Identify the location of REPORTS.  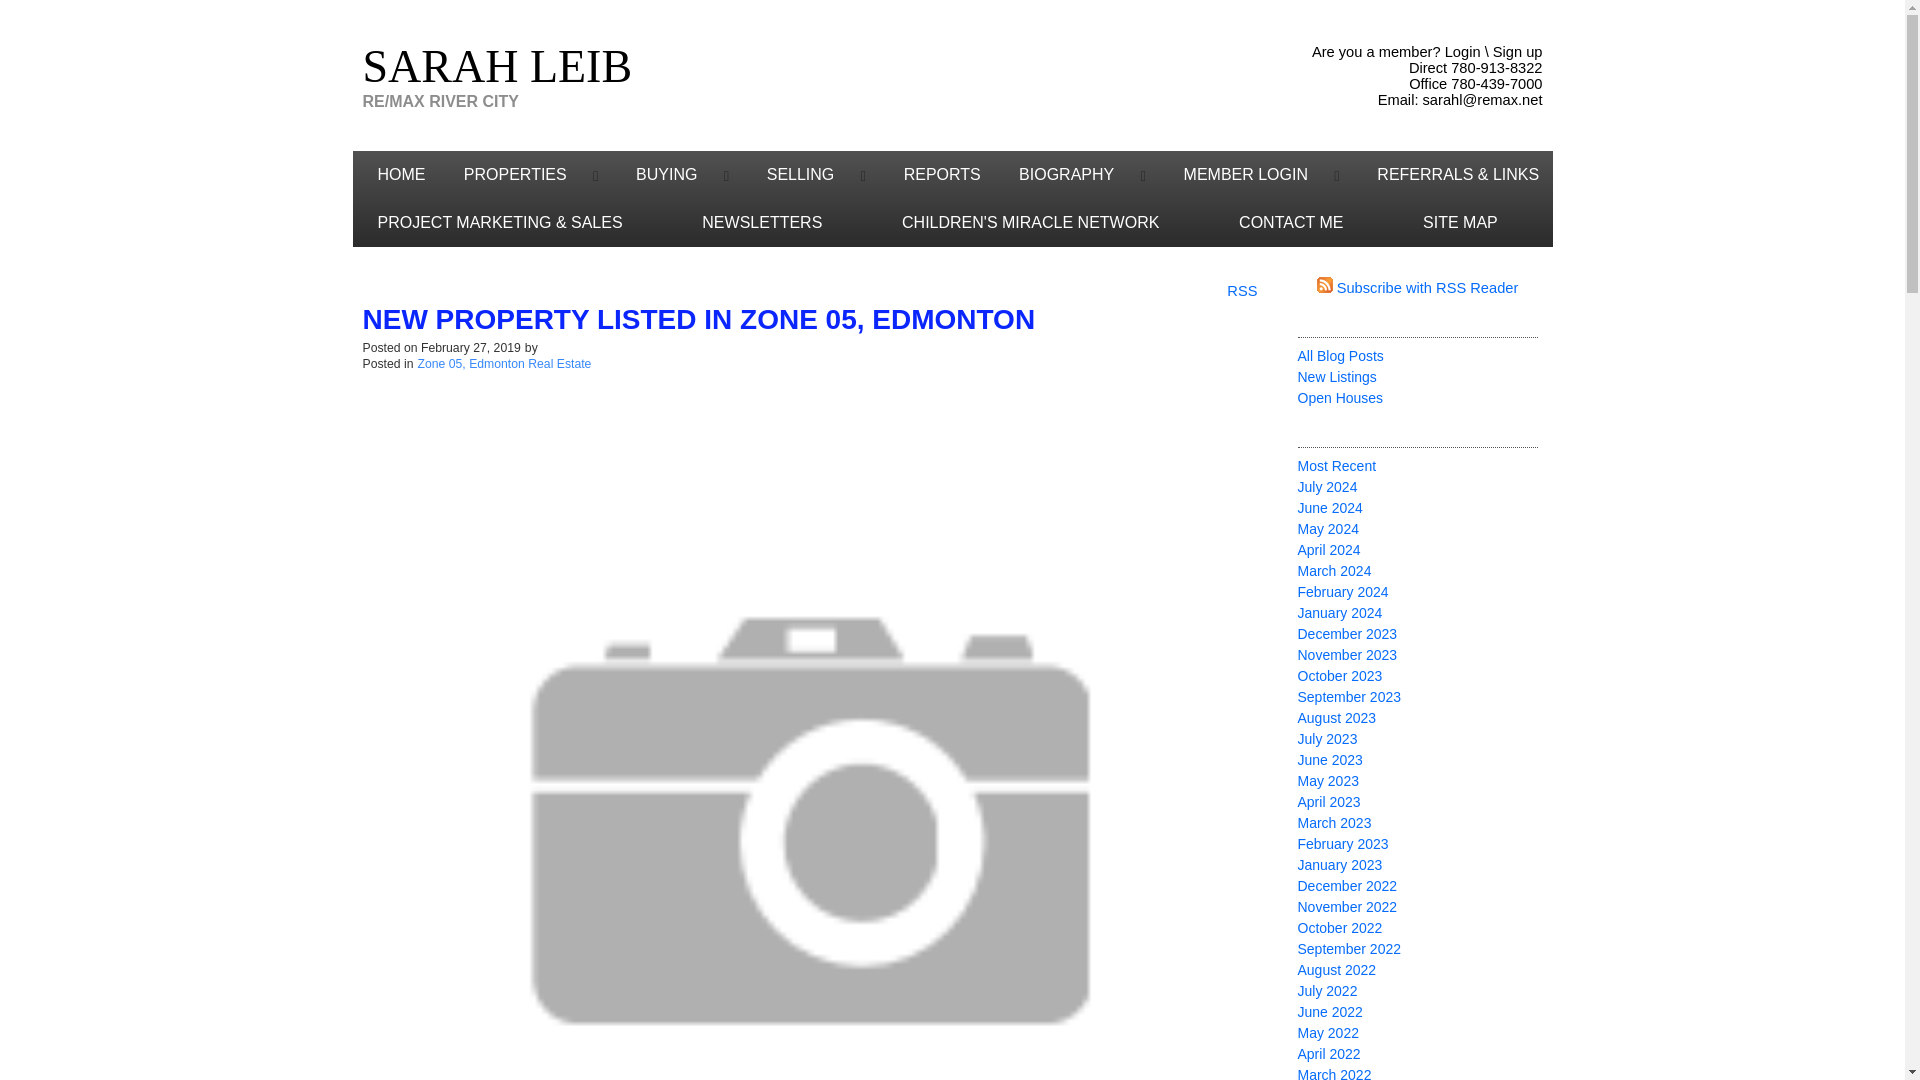
(936, 174).